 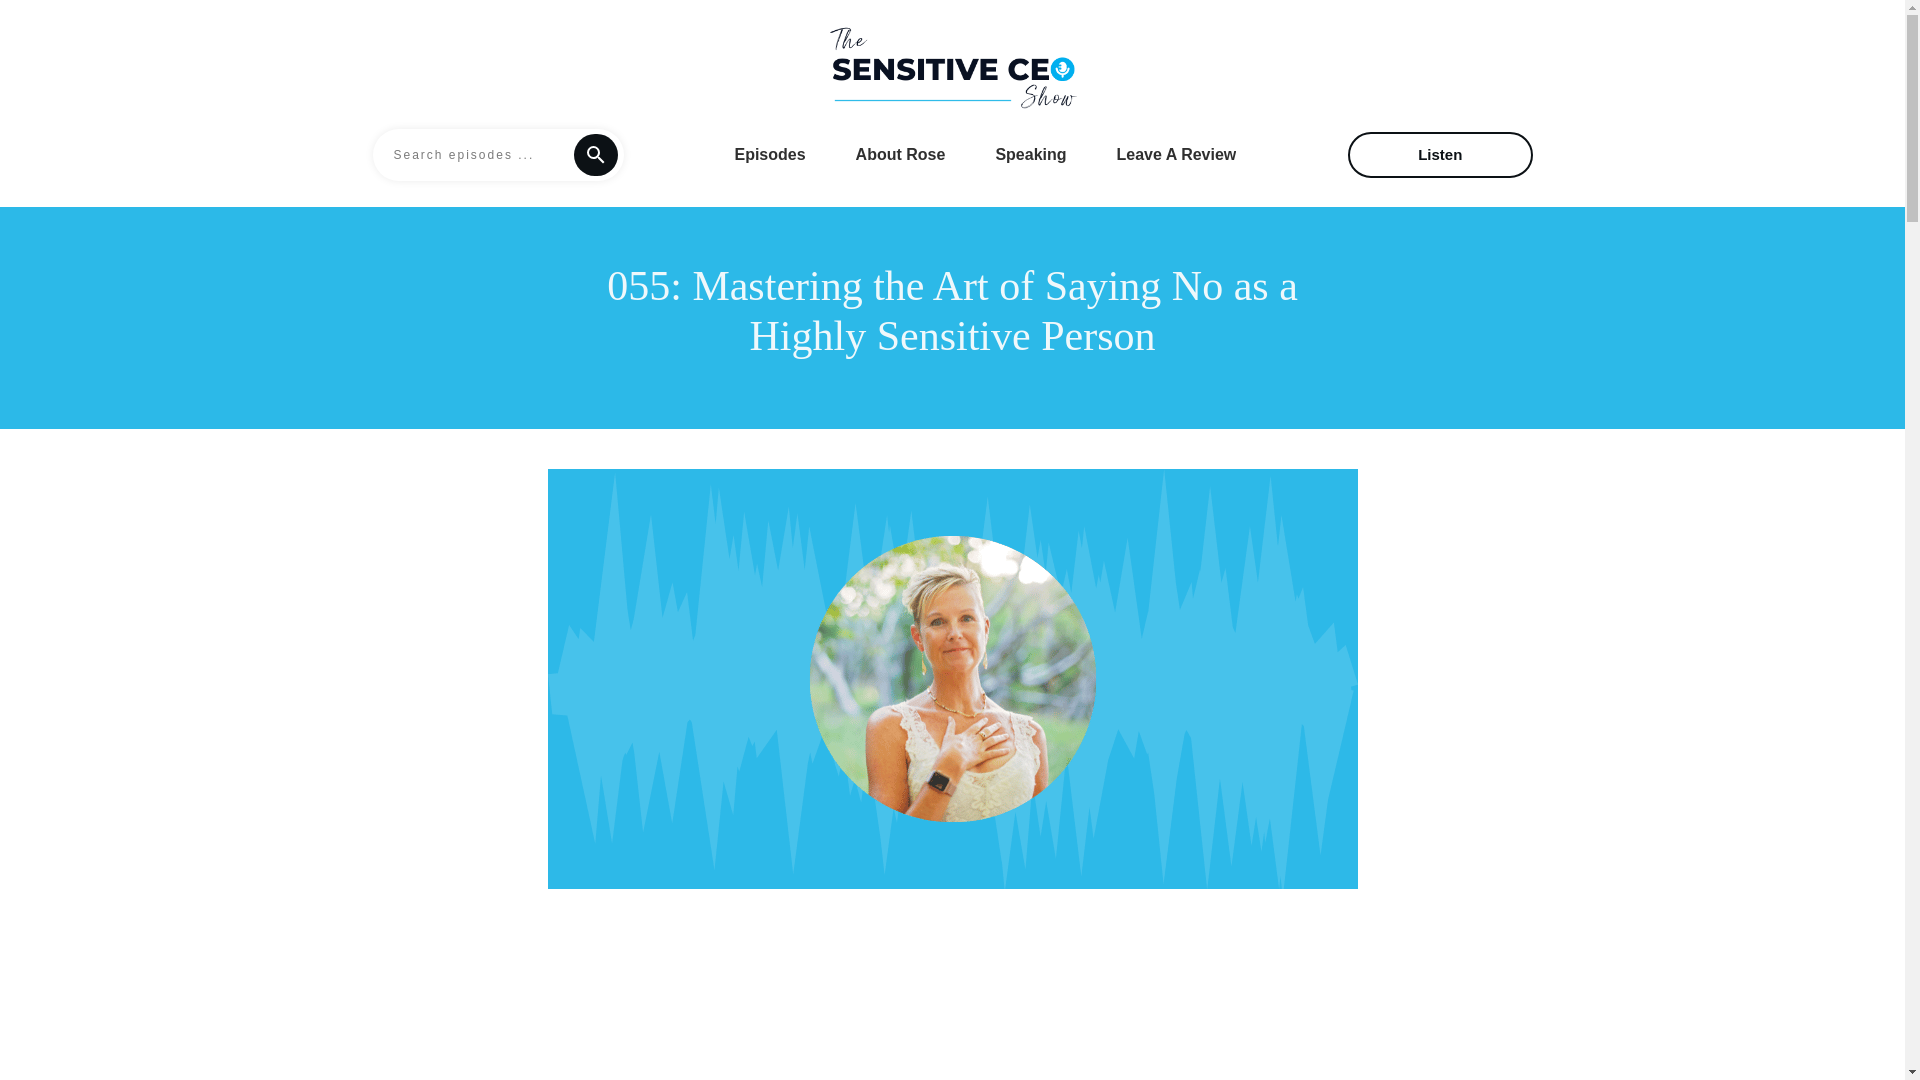 What do you see at coordinates (768, 154) in the screenshot?
I see `Episodes` at bounding box center [768, 154].